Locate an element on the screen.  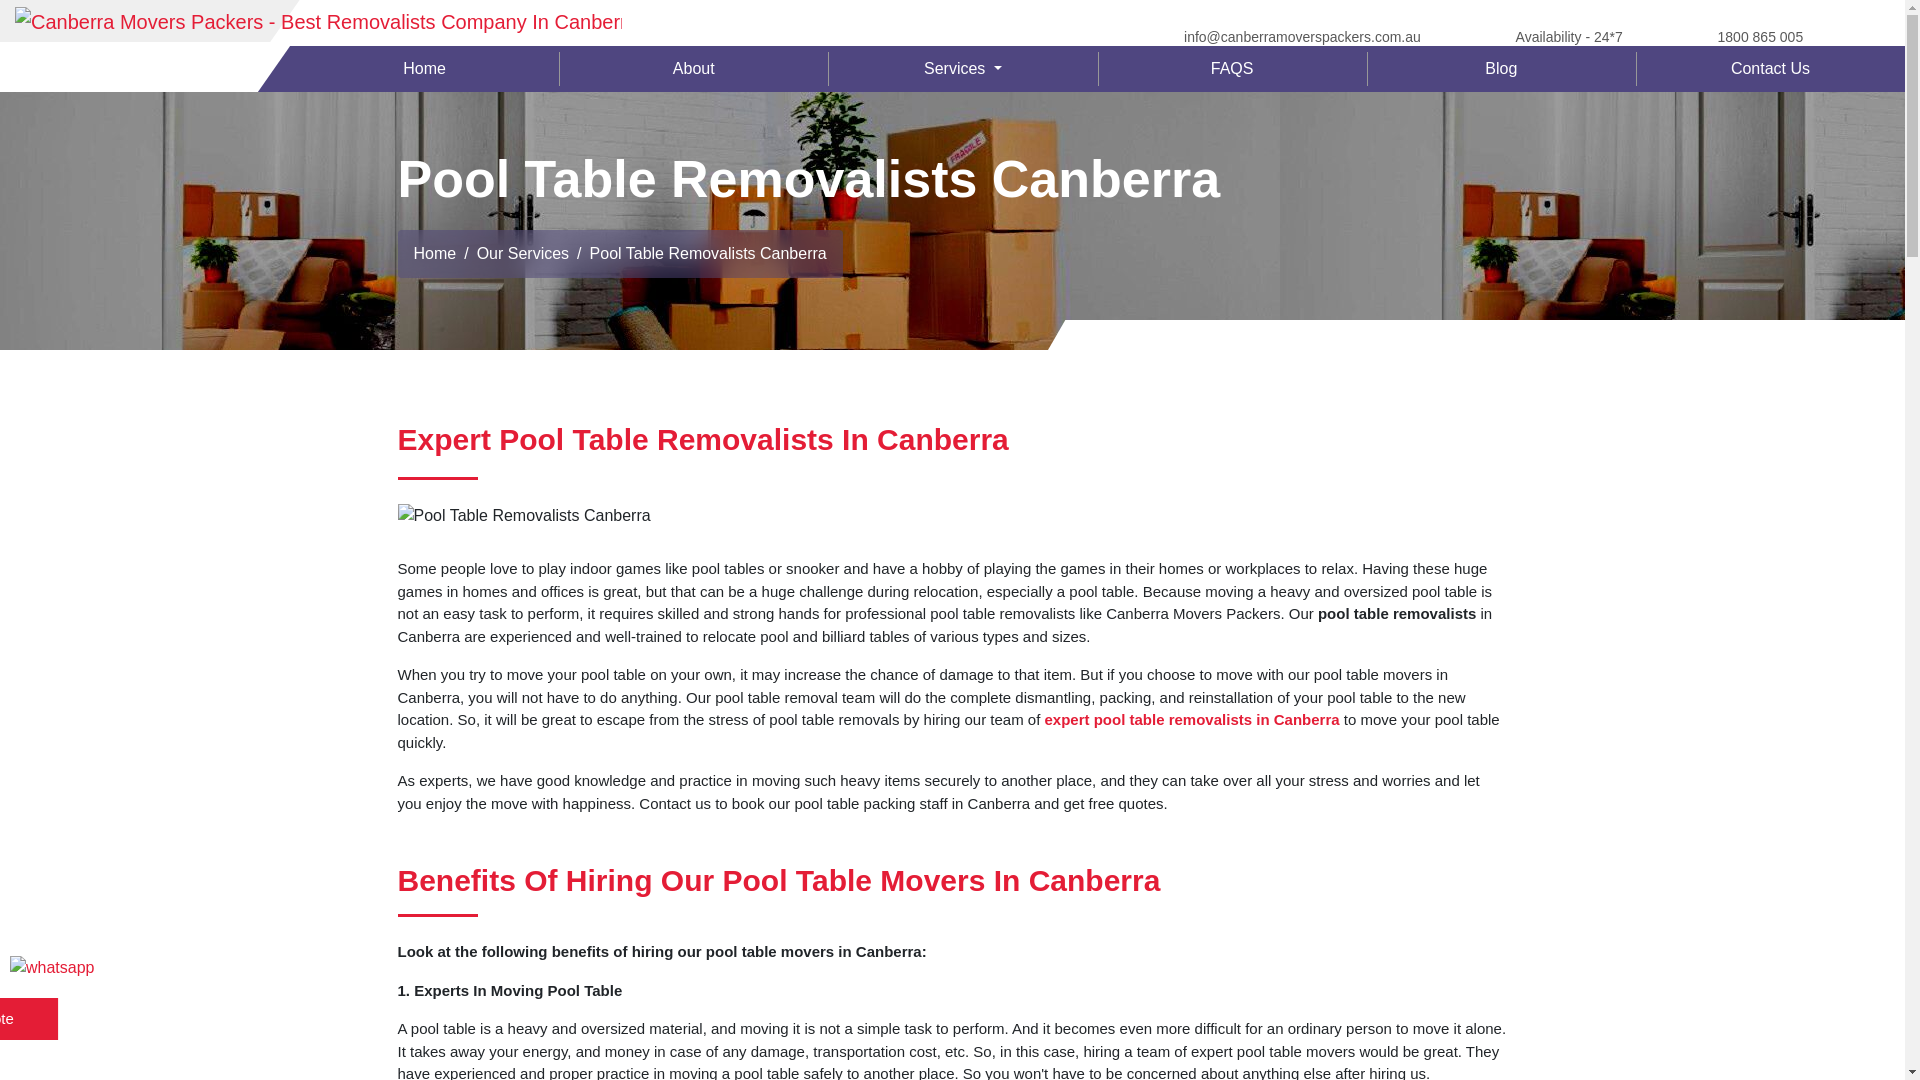
About is located at coordinates (692, 68).